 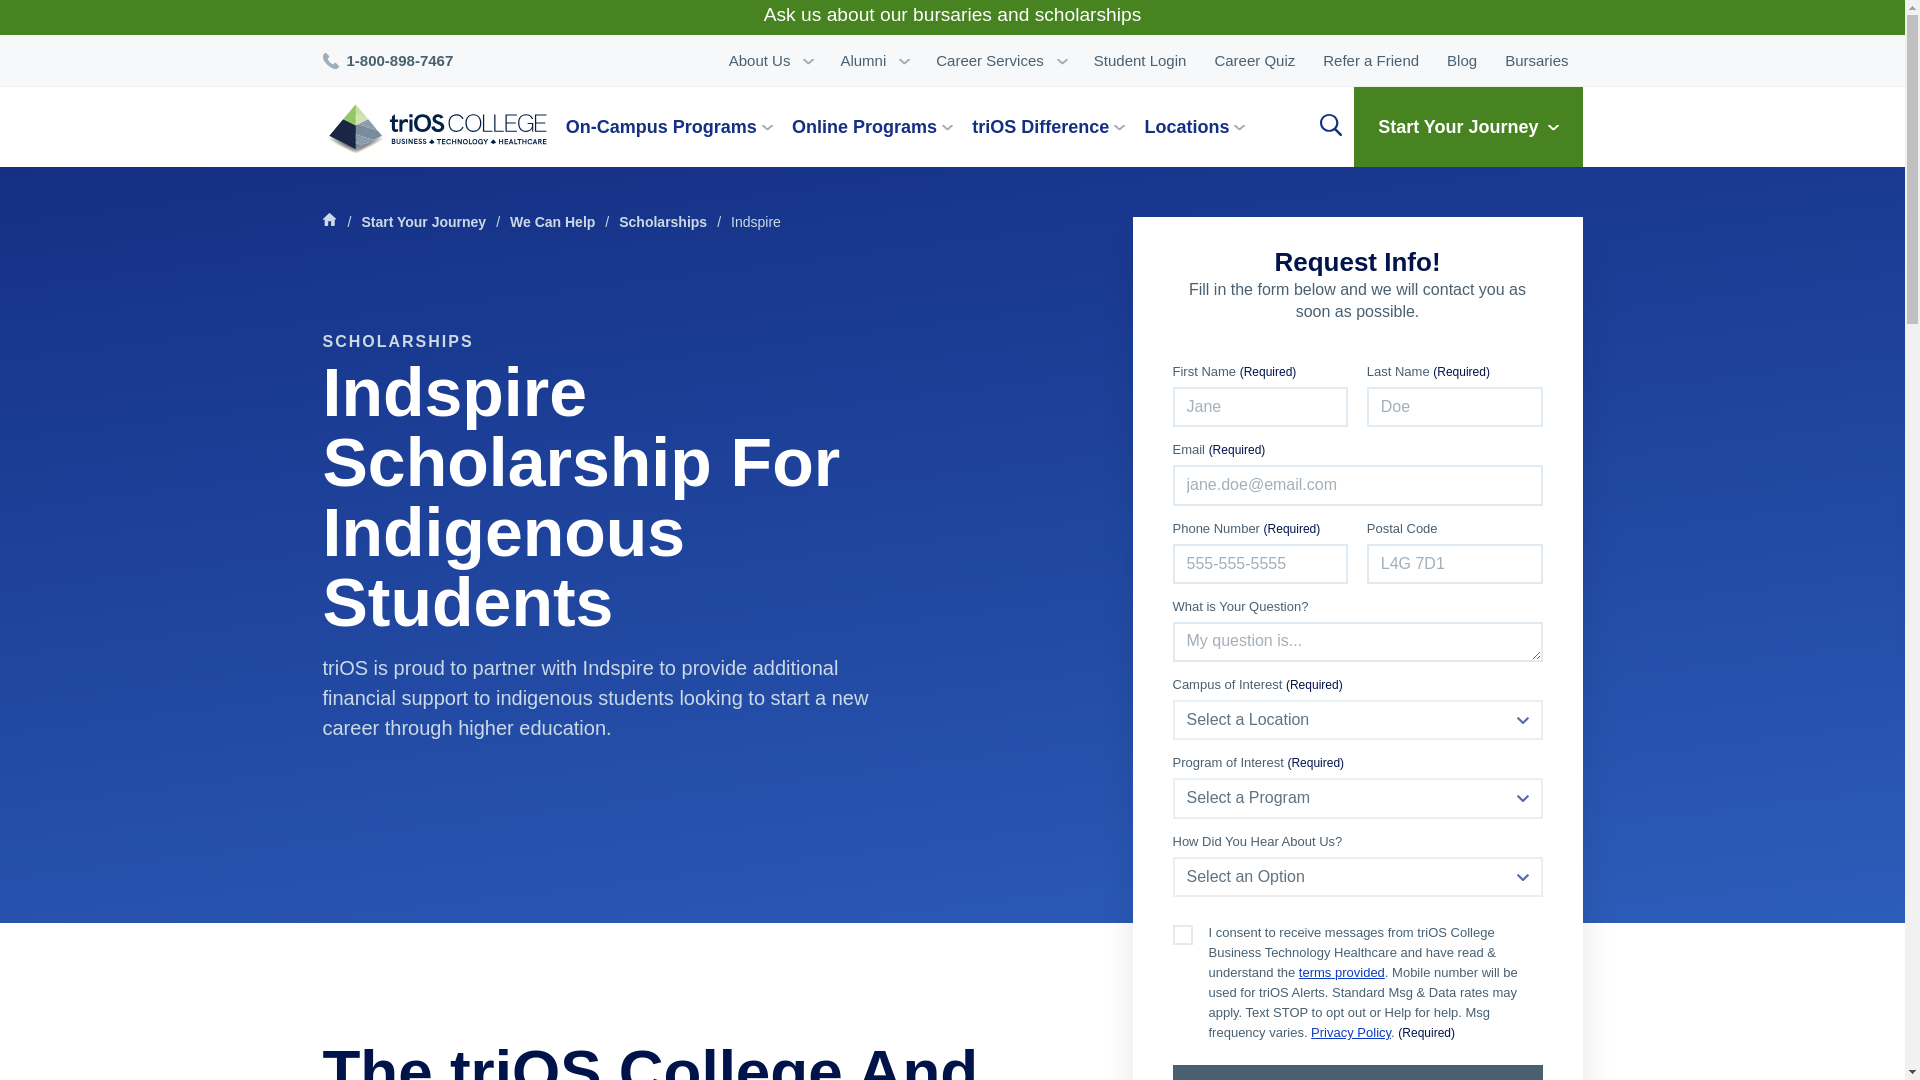 I want to click on triOS College home page, so click(x=434, y=130).